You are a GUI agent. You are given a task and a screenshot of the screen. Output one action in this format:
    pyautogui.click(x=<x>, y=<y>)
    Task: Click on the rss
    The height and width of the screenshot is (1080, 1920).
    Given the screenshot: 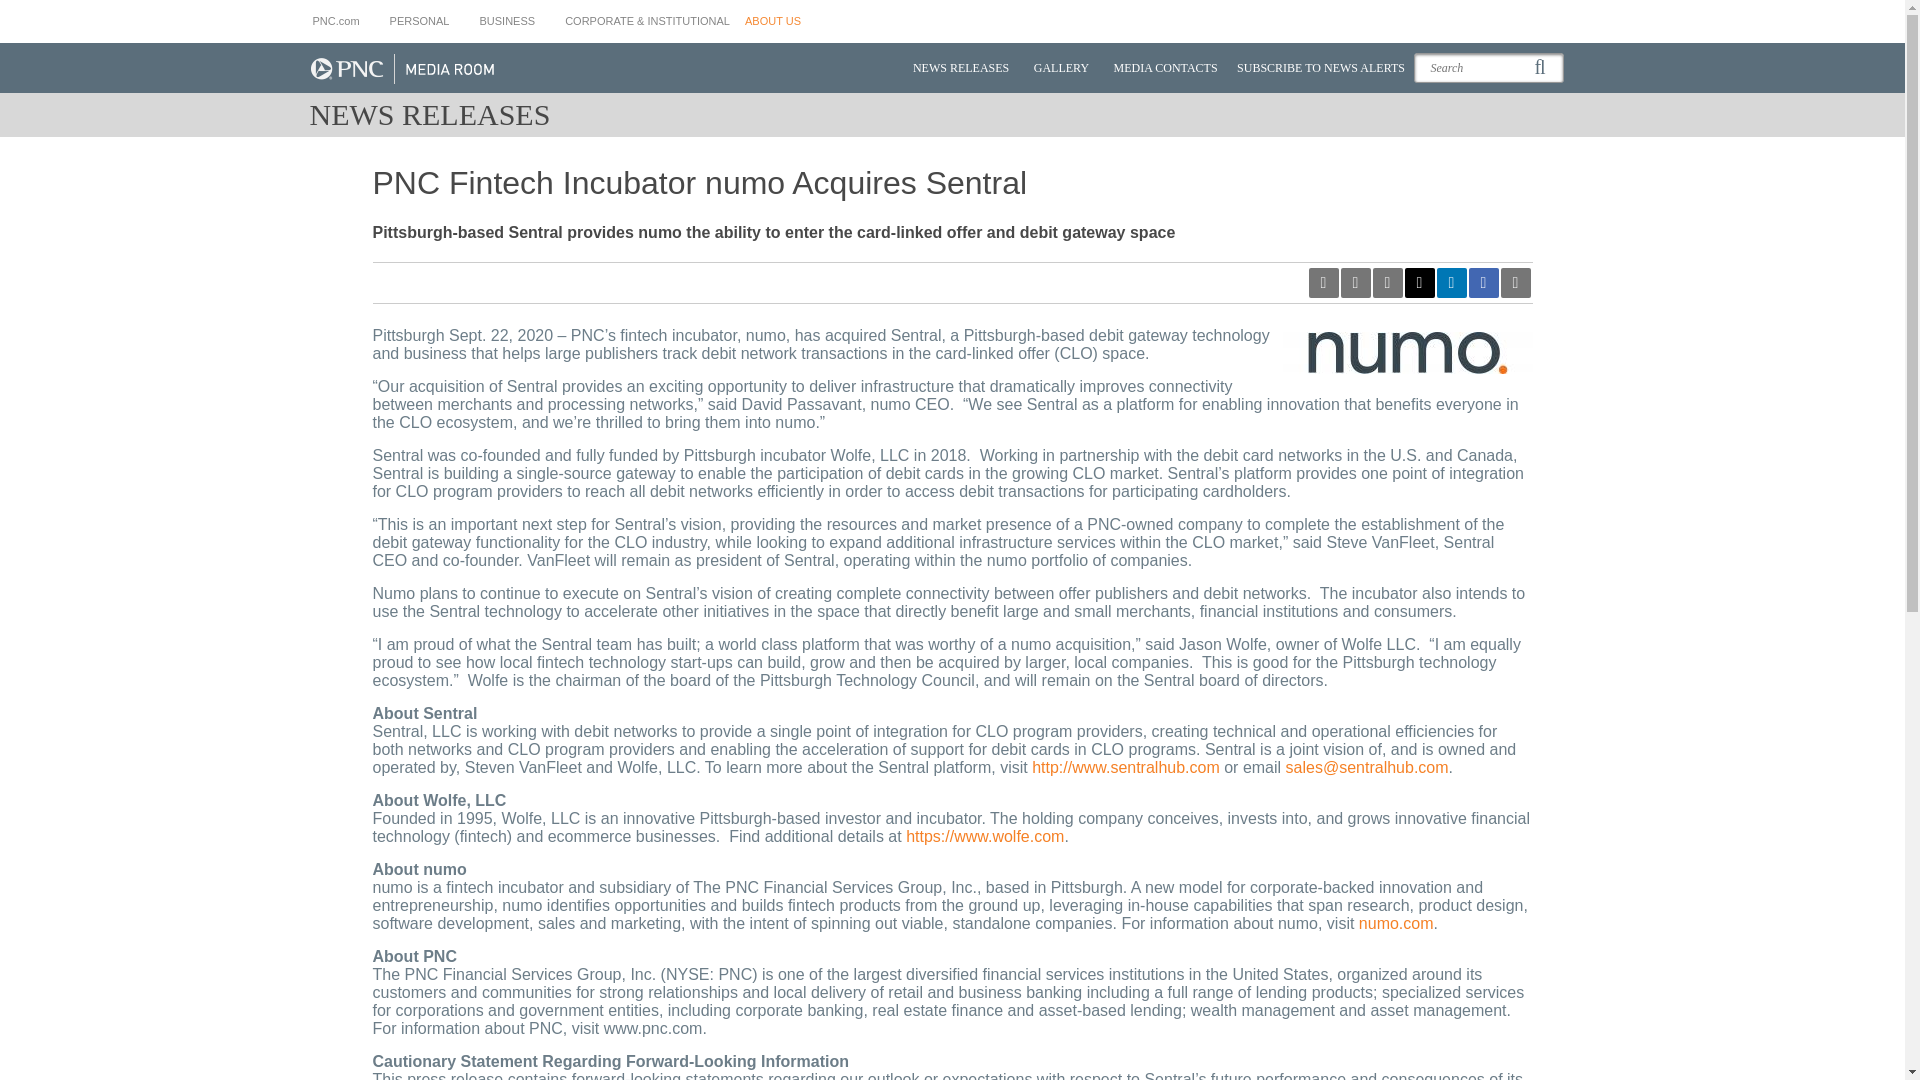 What is the action you would take?
    pyautogui.click(x=1355, y=282)
    